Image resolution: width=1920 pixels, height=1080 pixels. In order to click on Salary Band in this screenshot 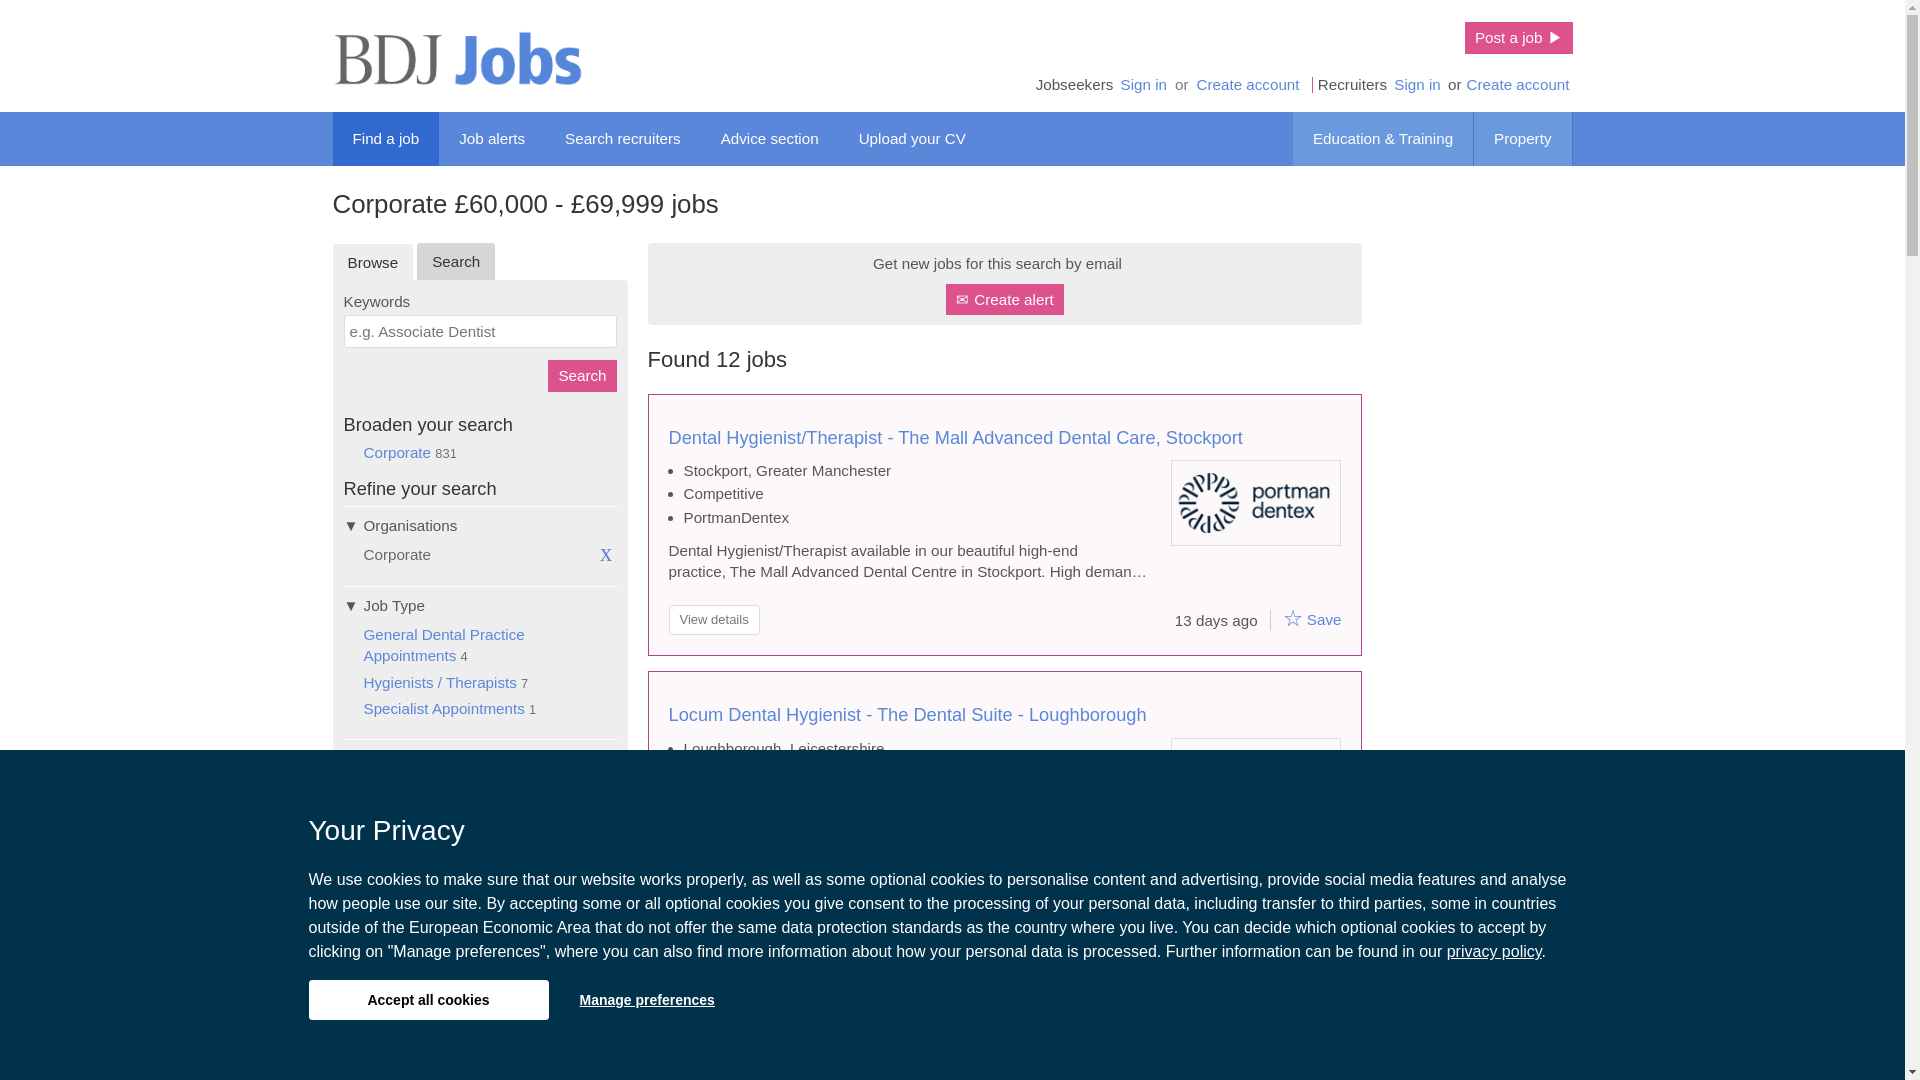, I will do `click(480, 757)`.